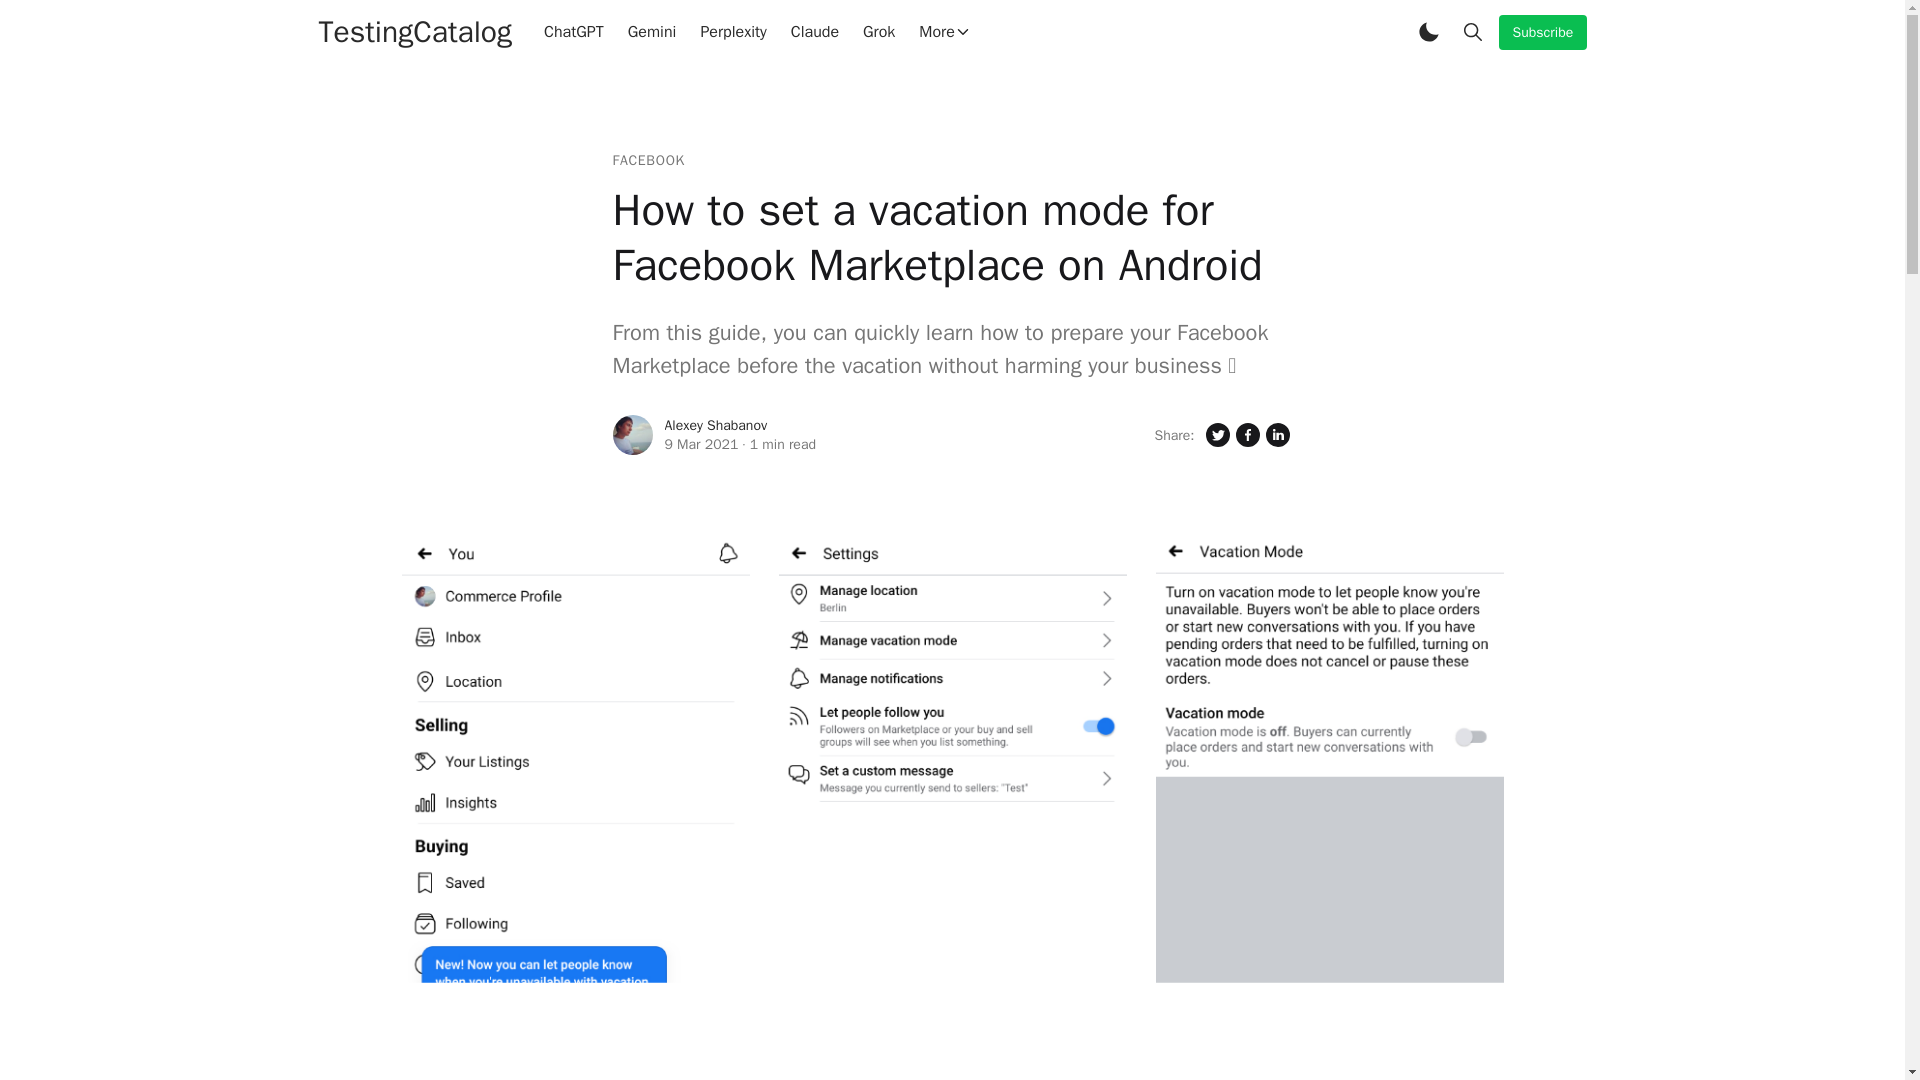 This screenshot has height=1080, width=1920. What do you see at coordinates (632, 434) in the screenshot?
I see `Go to the profile of Alexey Shabanov` at bounding box center [632, 434].